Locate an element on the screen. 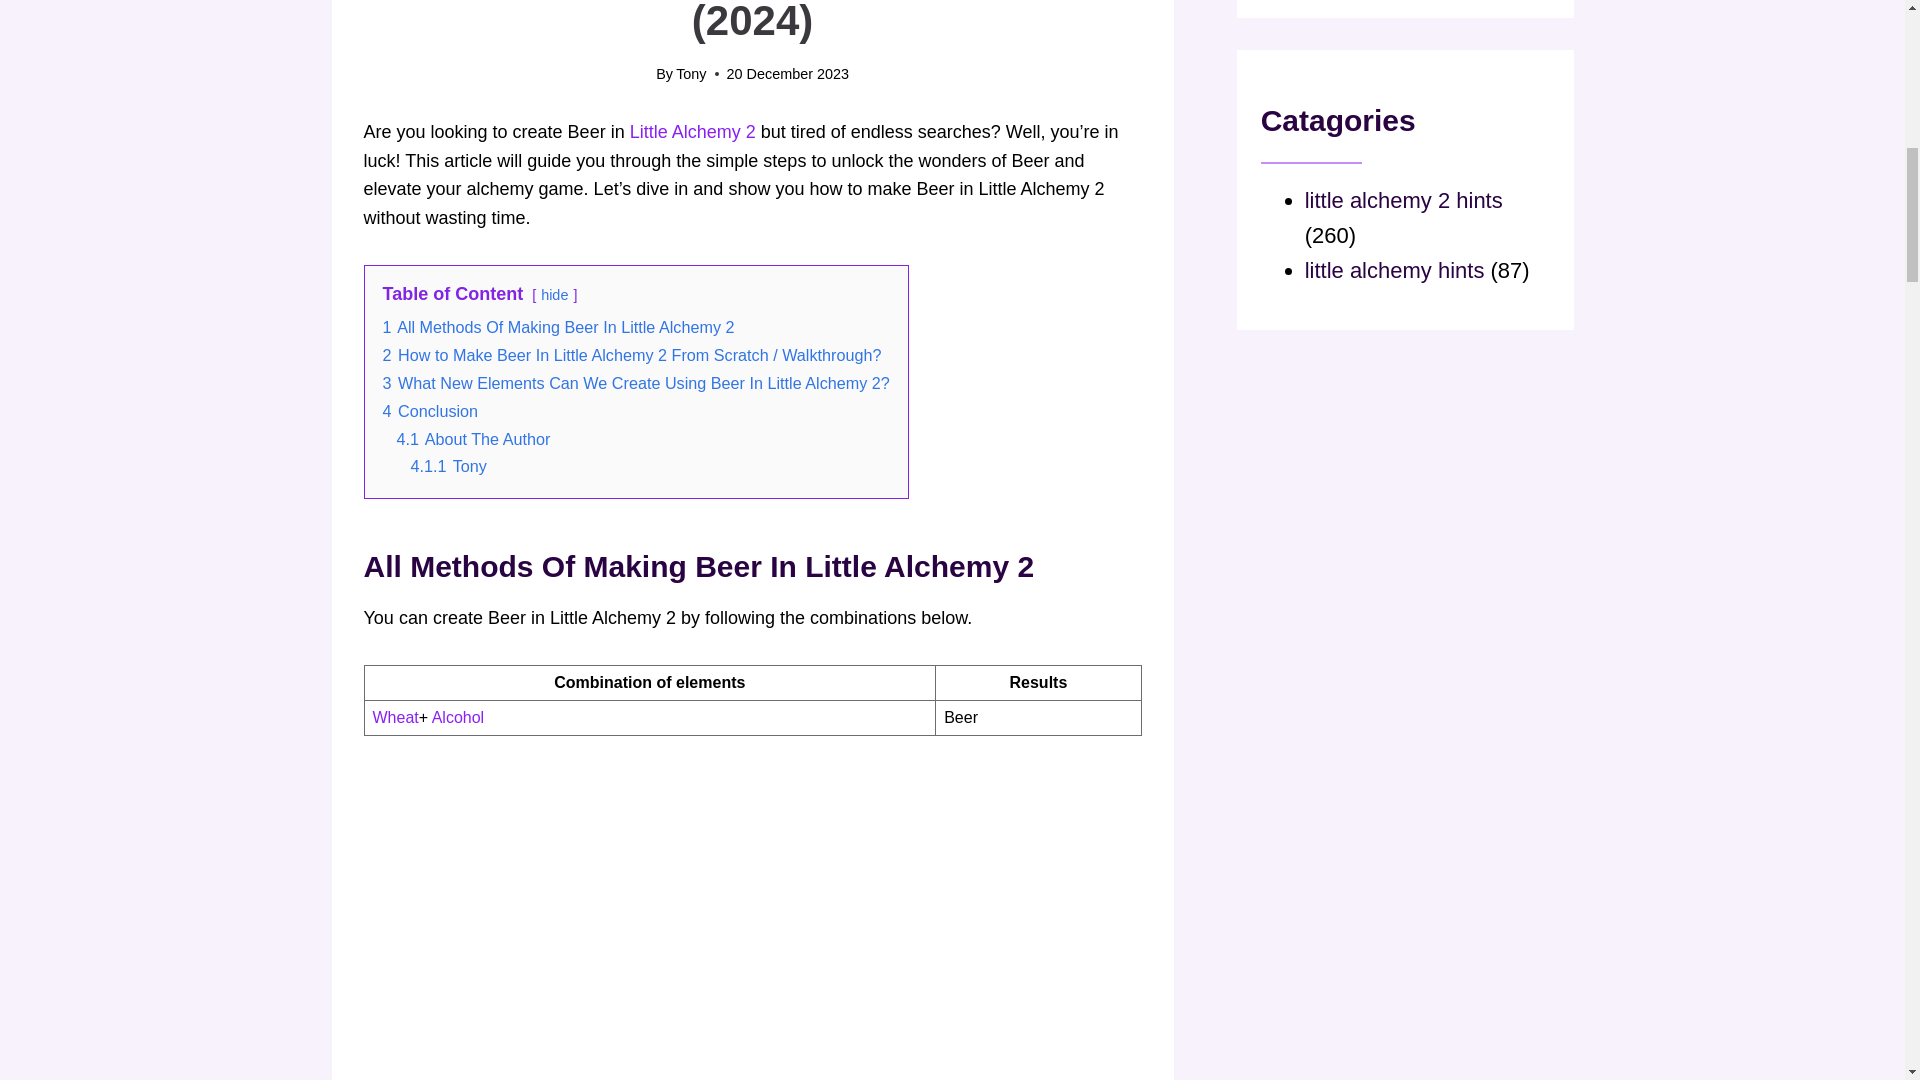  Alcohol is located at coordinates (458, 716).